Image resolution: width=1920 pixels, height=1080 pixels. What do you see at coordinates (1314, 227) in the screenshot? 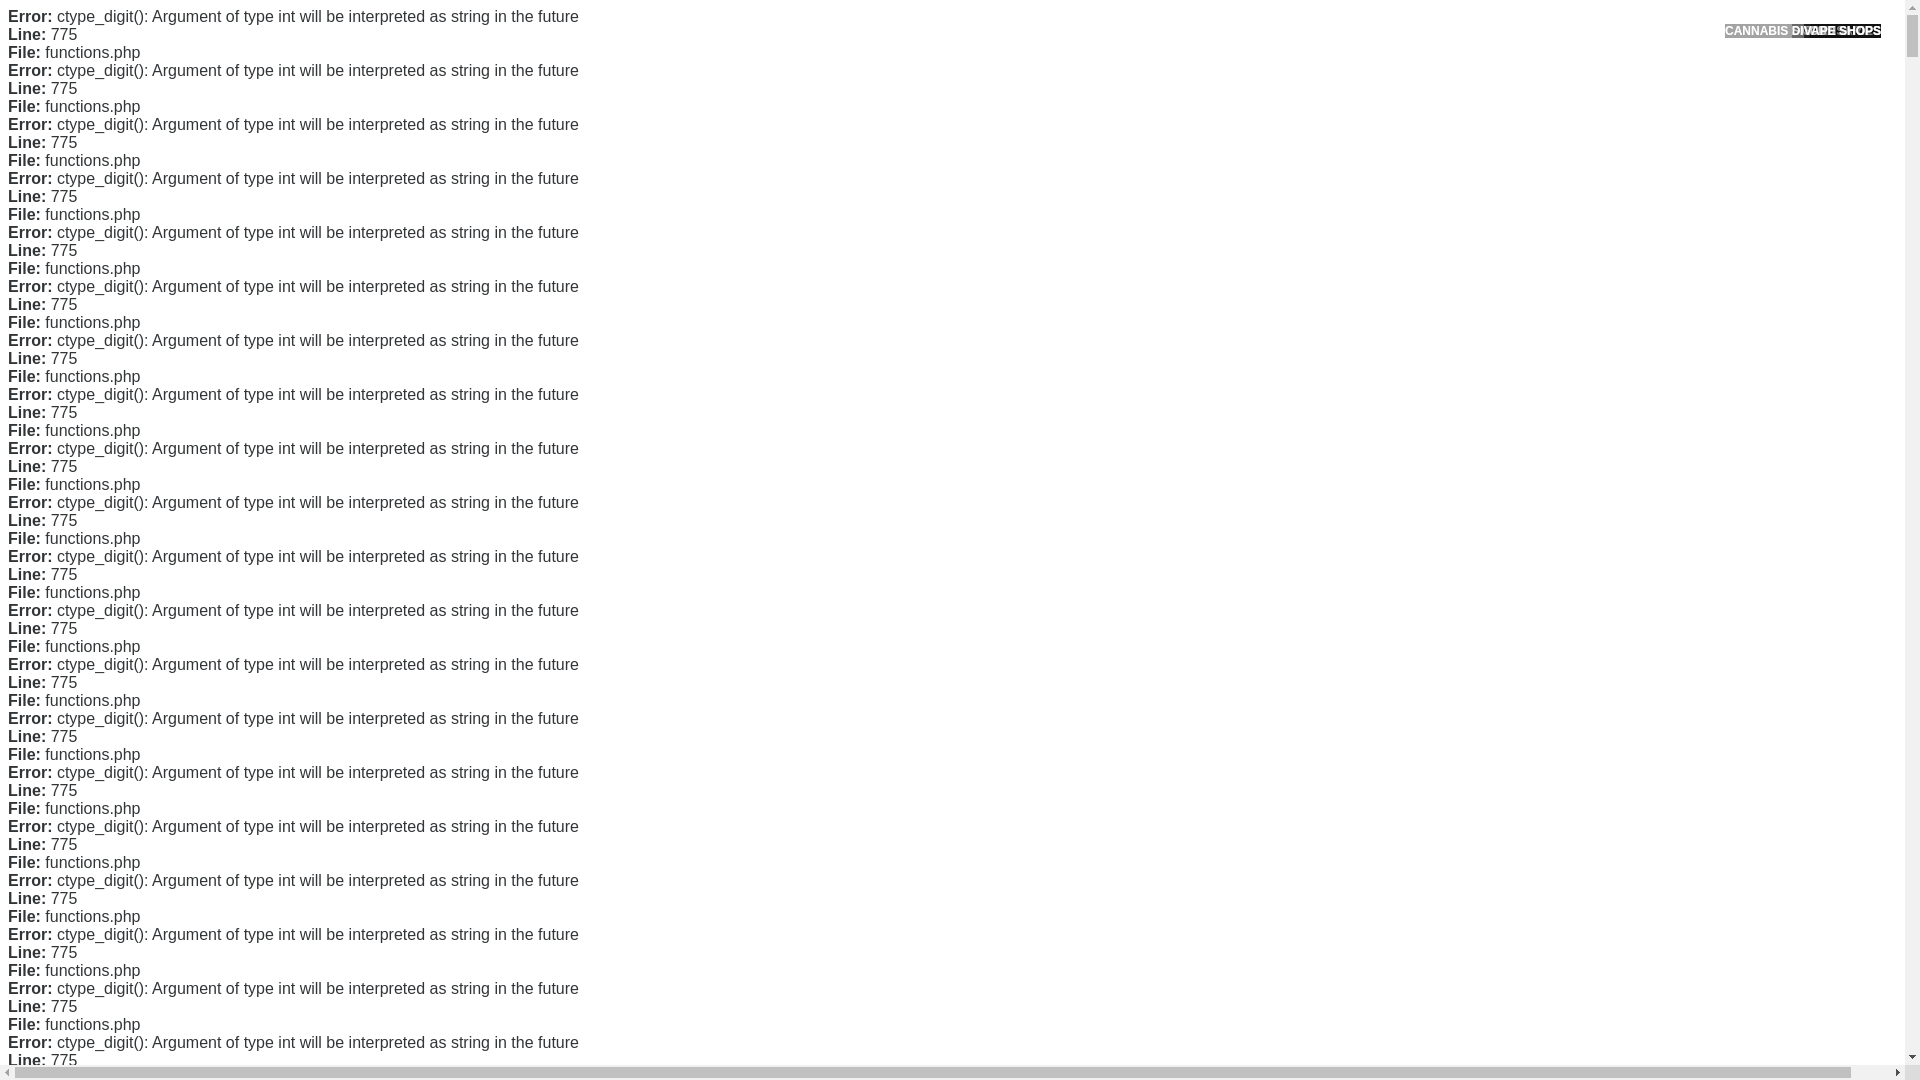
I see `Latest Article` at bounding box center [1314, 227].